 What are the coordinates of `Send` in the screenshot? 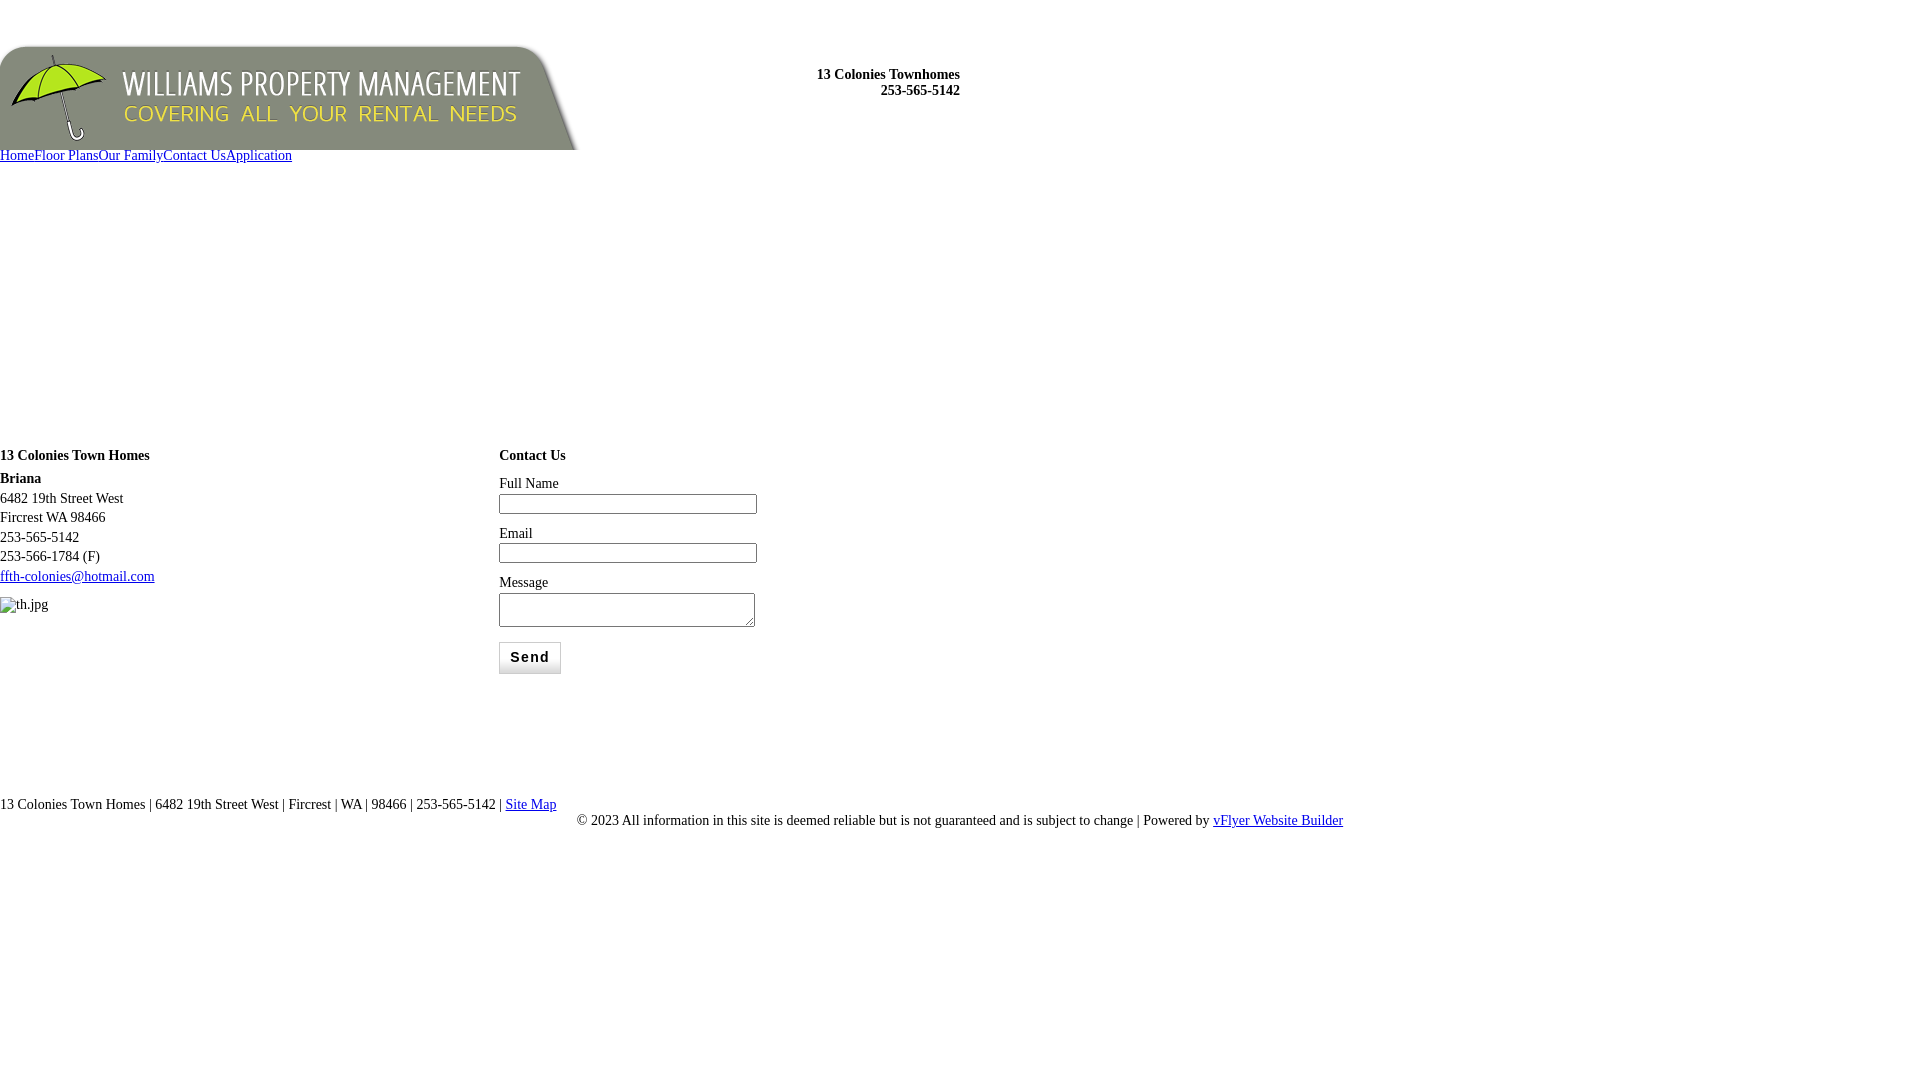 It's located at (530, 658).